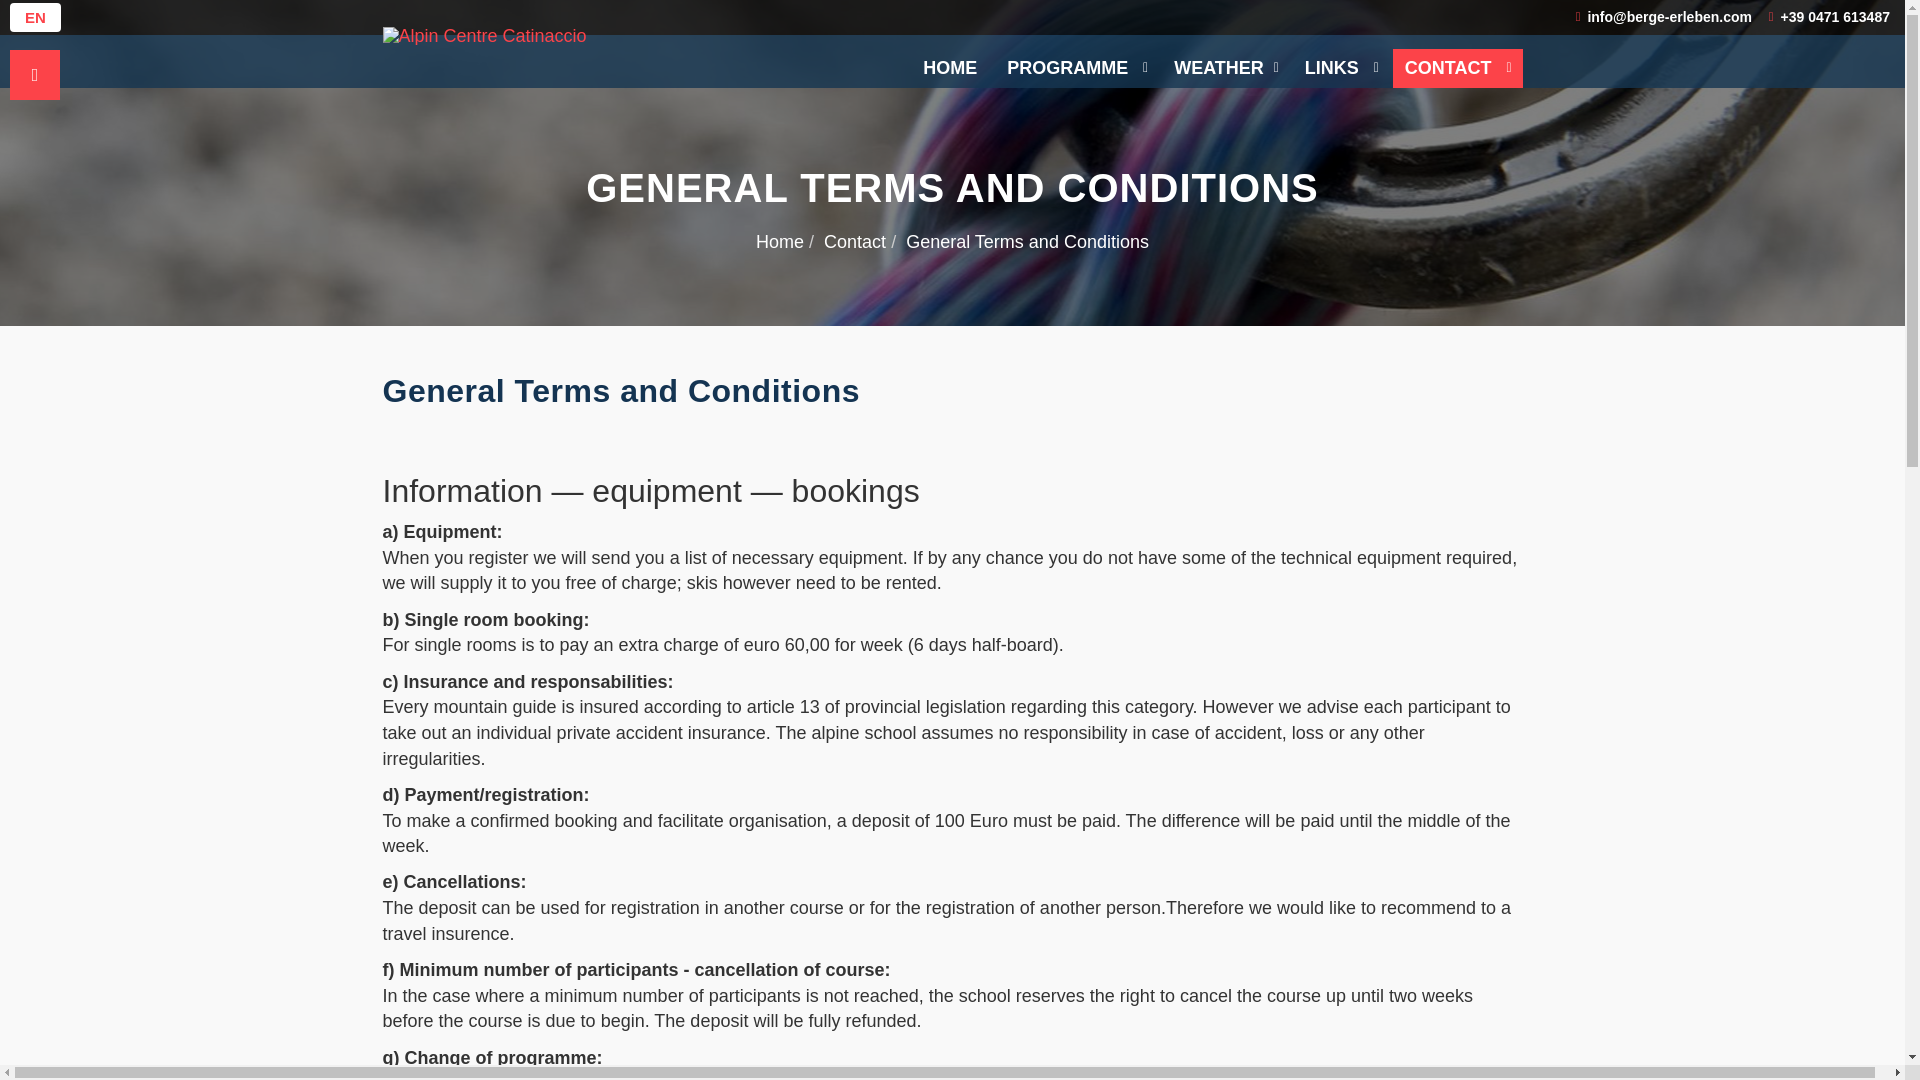 Image resolution: width=1920 pixels, height=1080 pixels. I want to click on CONTACT, so click(1458, 68).